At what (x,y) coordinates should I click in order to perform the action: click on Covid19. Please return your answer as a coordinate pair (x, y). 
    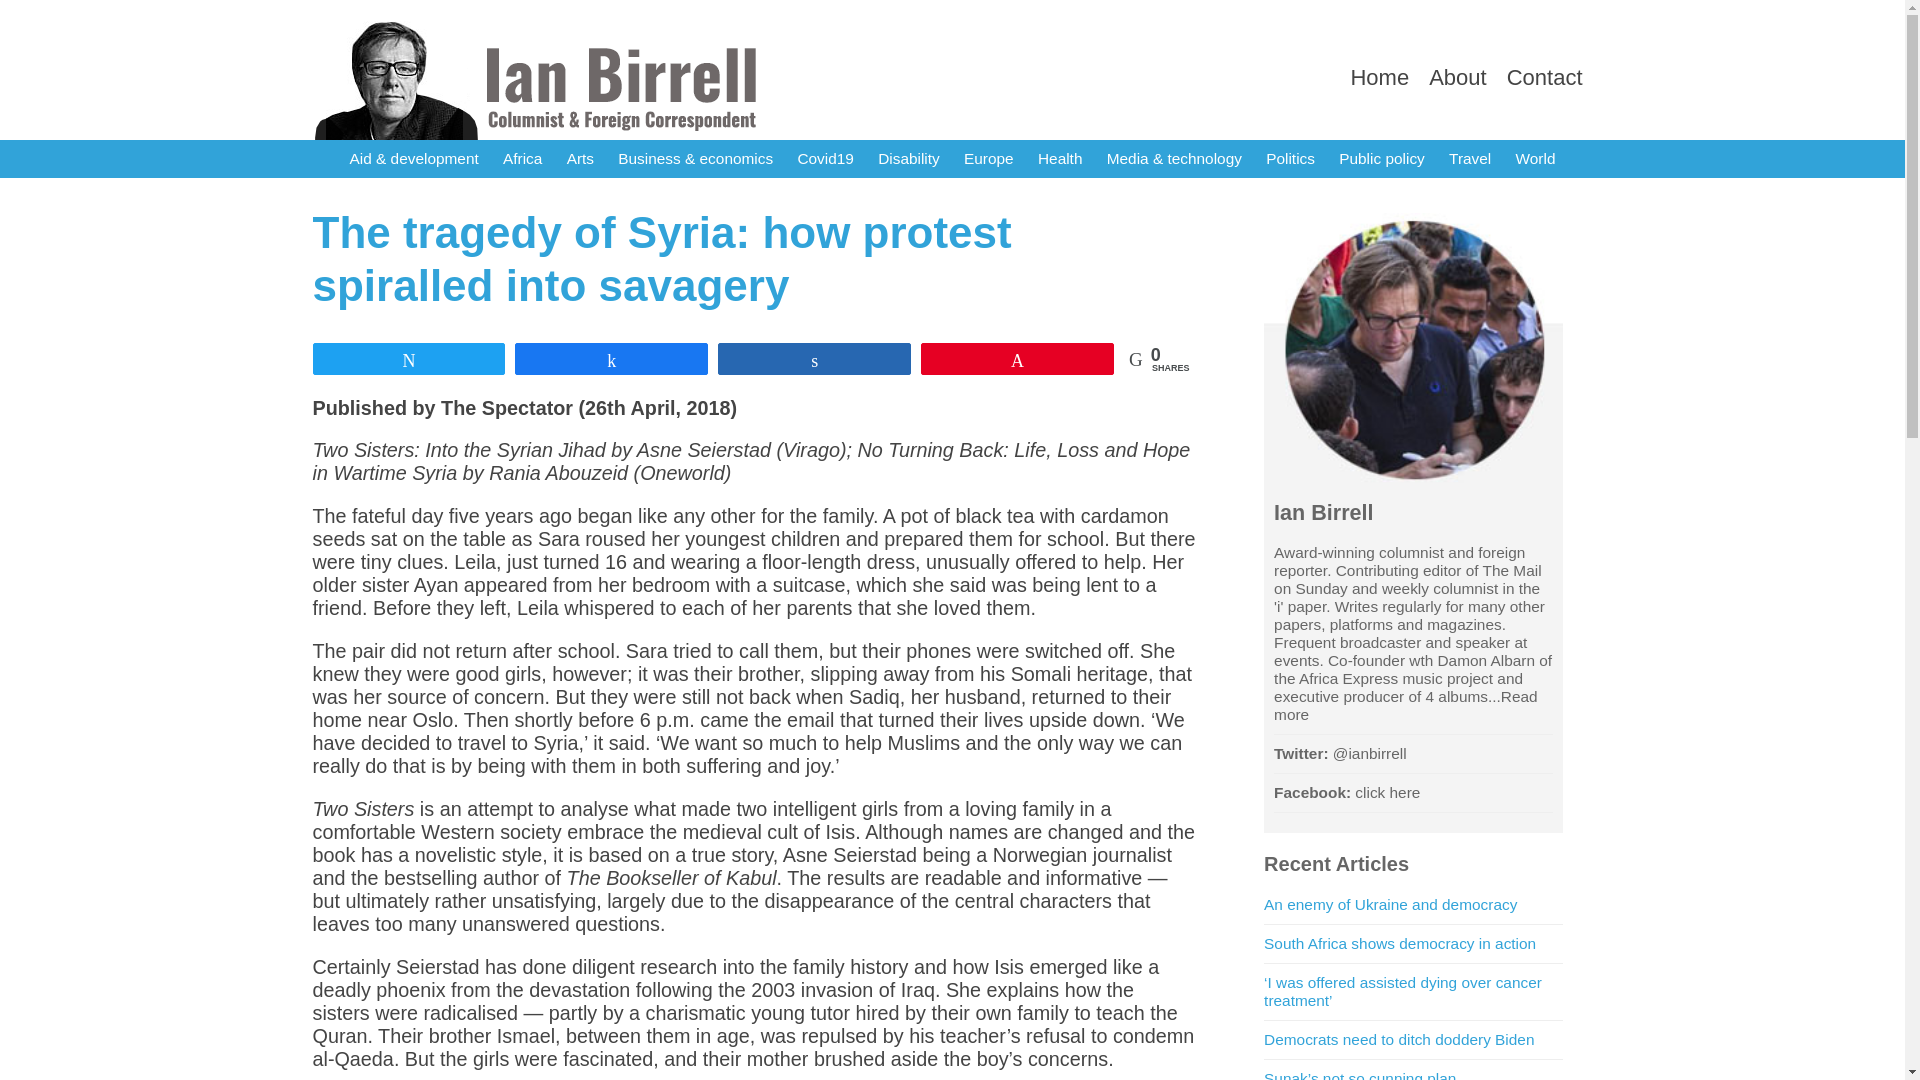
    Looking at the image, I should click on (824, 159).